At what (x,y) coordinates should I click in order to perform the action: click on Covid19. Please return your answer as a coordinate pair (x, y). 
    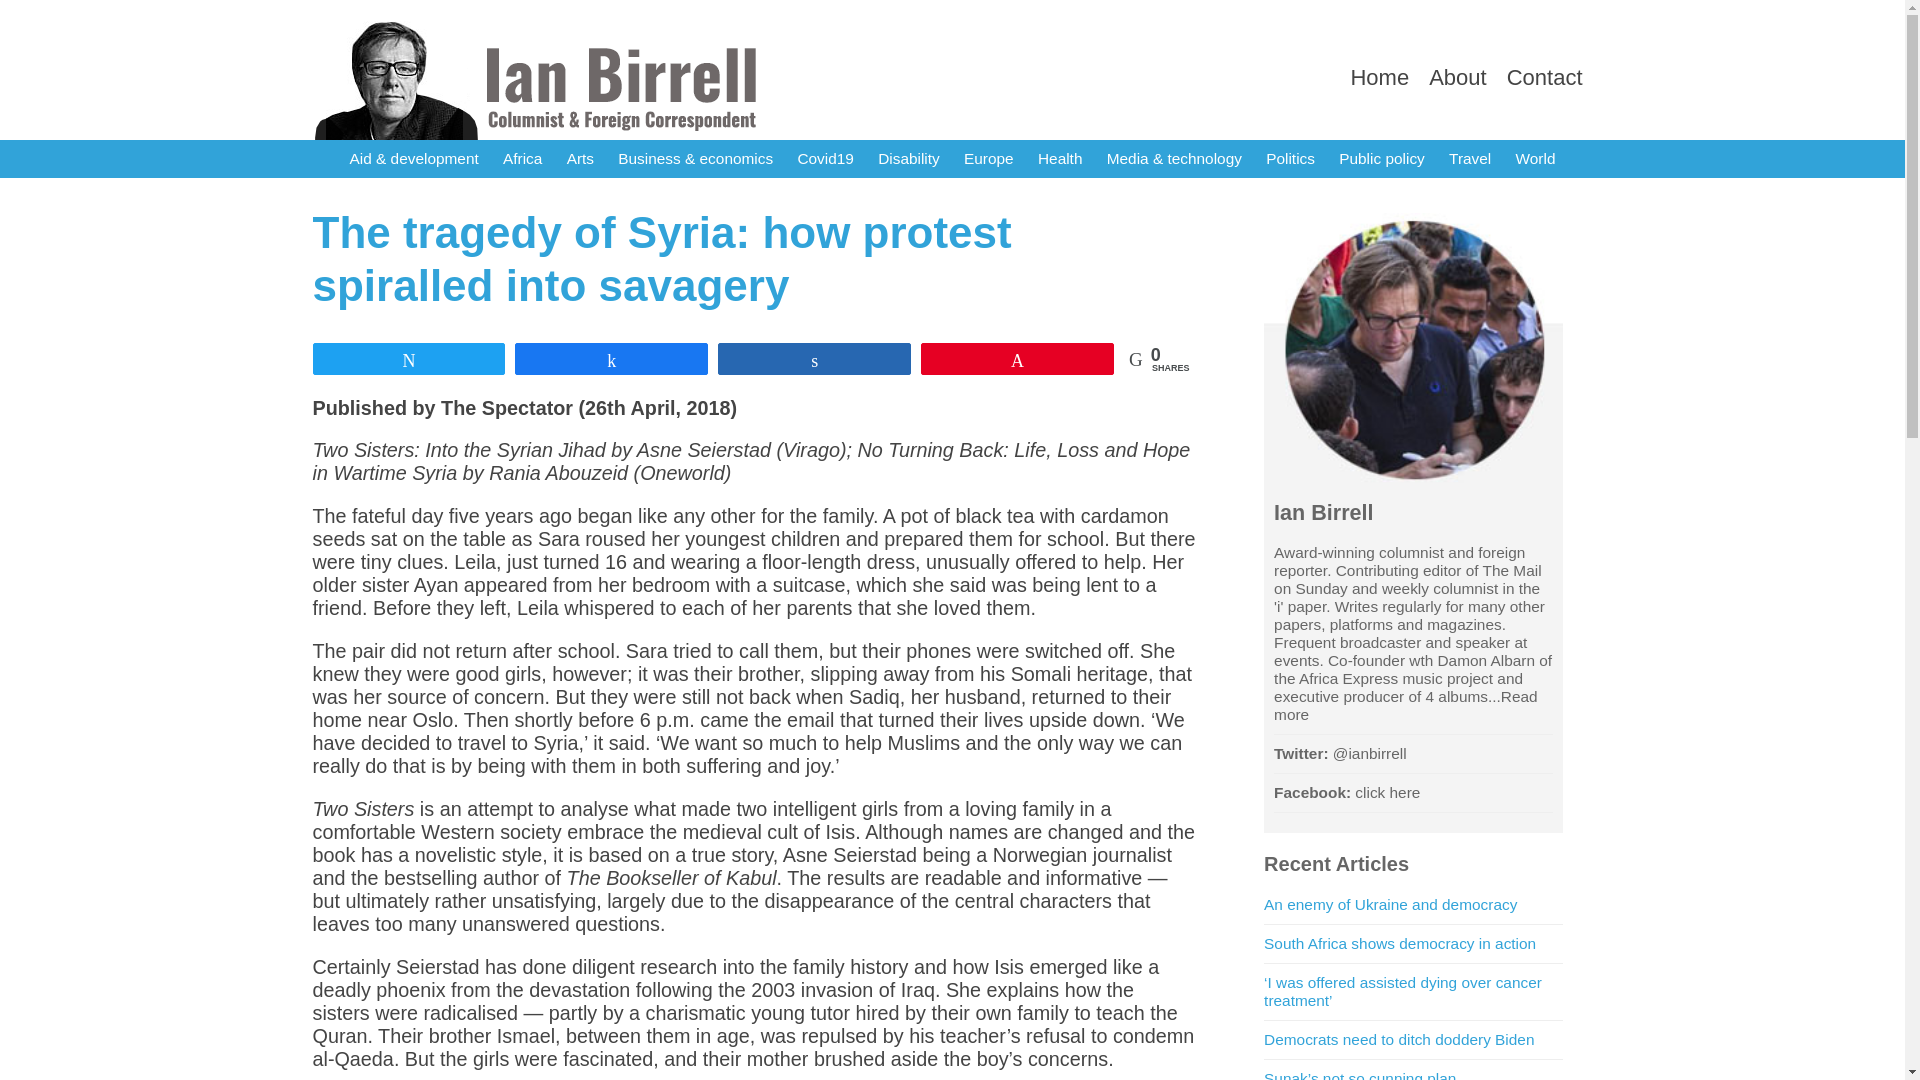
    Looking at the image, I should click on (824, 159).